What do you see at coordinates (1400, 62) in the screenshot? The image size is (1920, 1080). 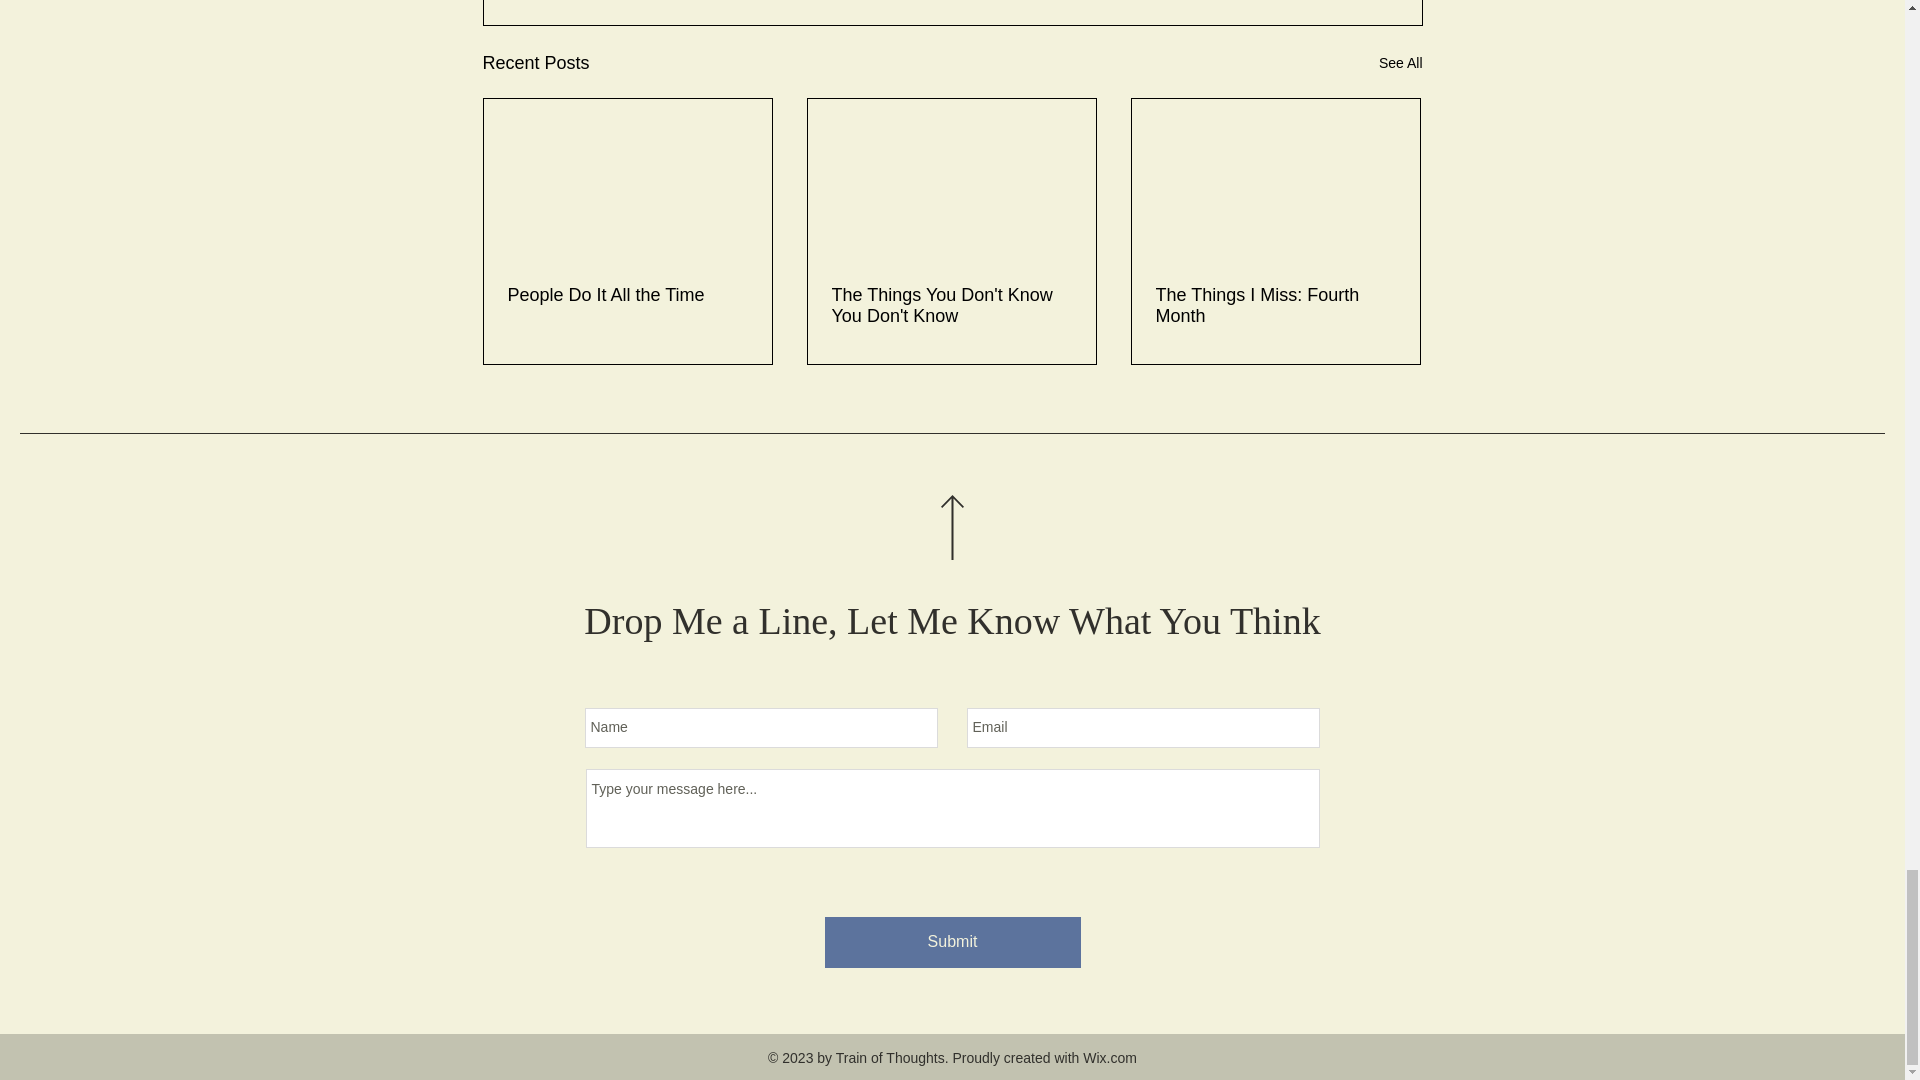 I see `See All` at bounding box center [1400, 62].